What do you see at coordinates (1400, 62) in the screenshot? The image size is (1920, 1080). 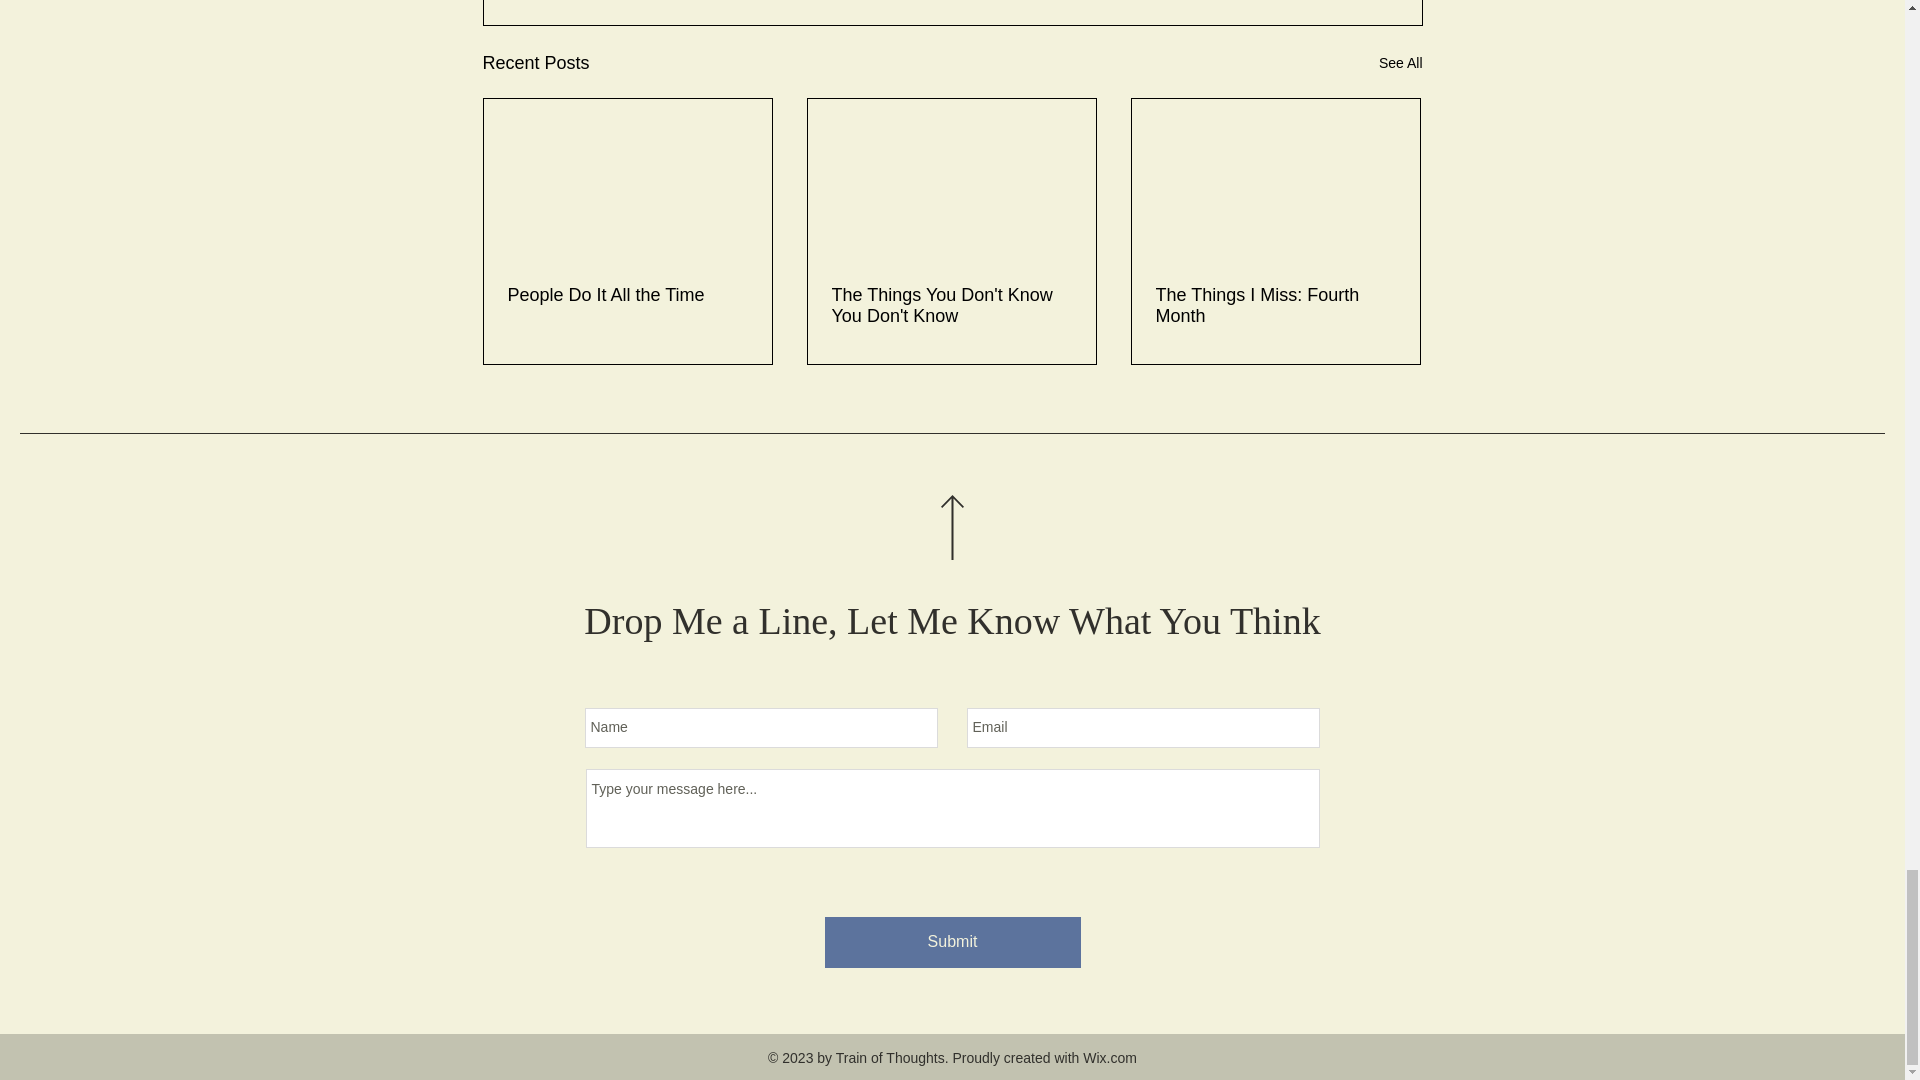 I see `See All` at bounding box center [1400, 62].